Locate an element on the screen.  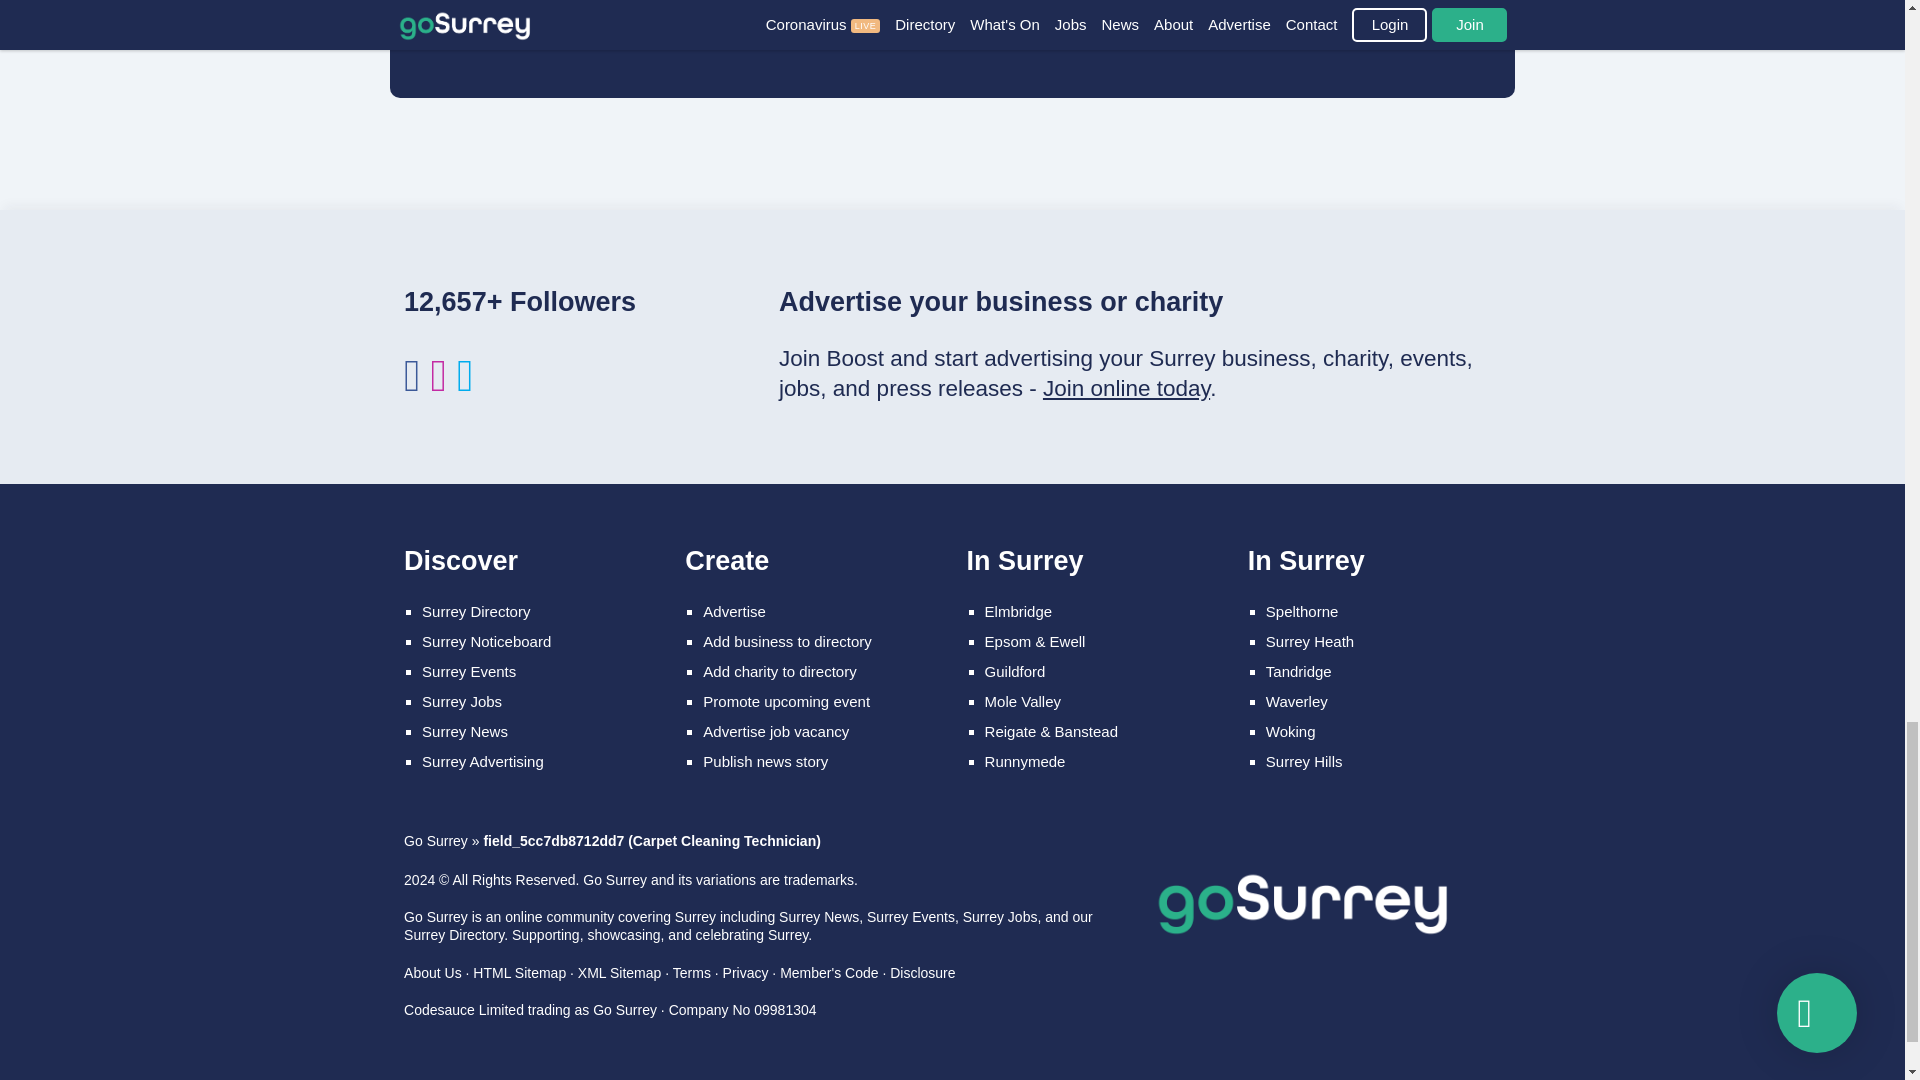
Promote upcoming event is located at coordinates (786, 701).